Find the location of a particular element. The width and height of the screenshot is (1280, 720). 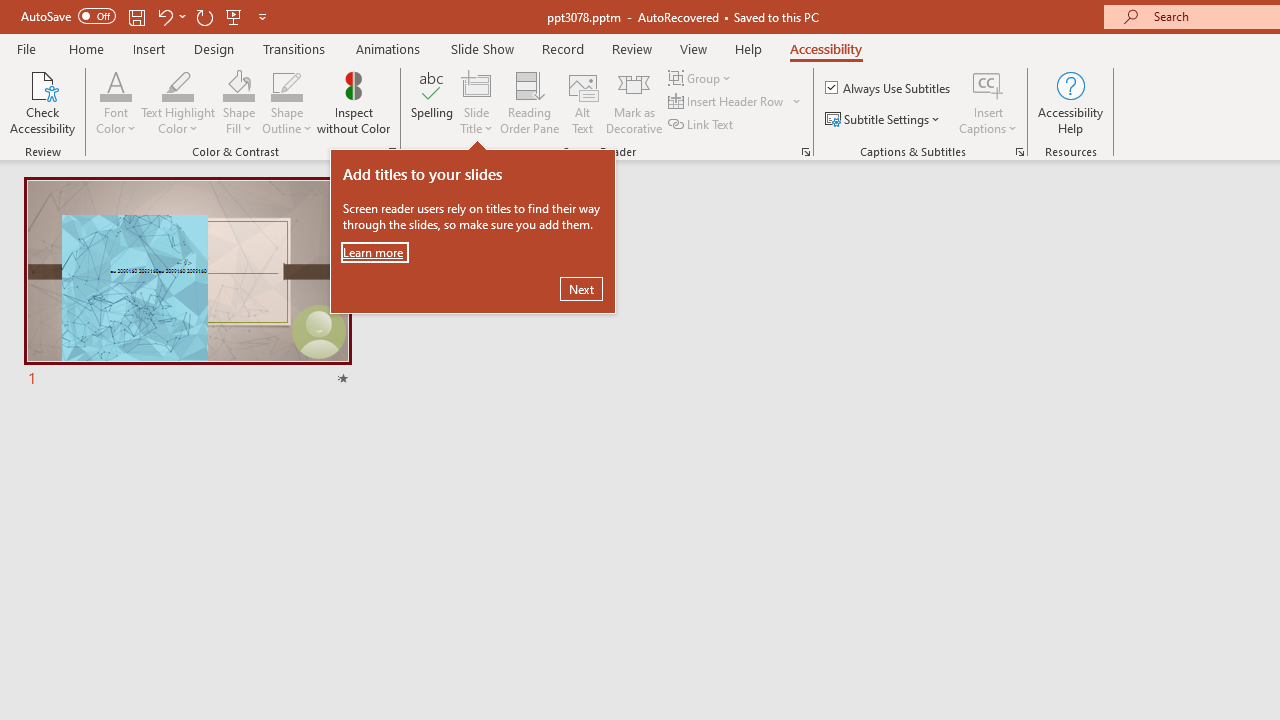

Link Text is located at coordinates (702, 124).